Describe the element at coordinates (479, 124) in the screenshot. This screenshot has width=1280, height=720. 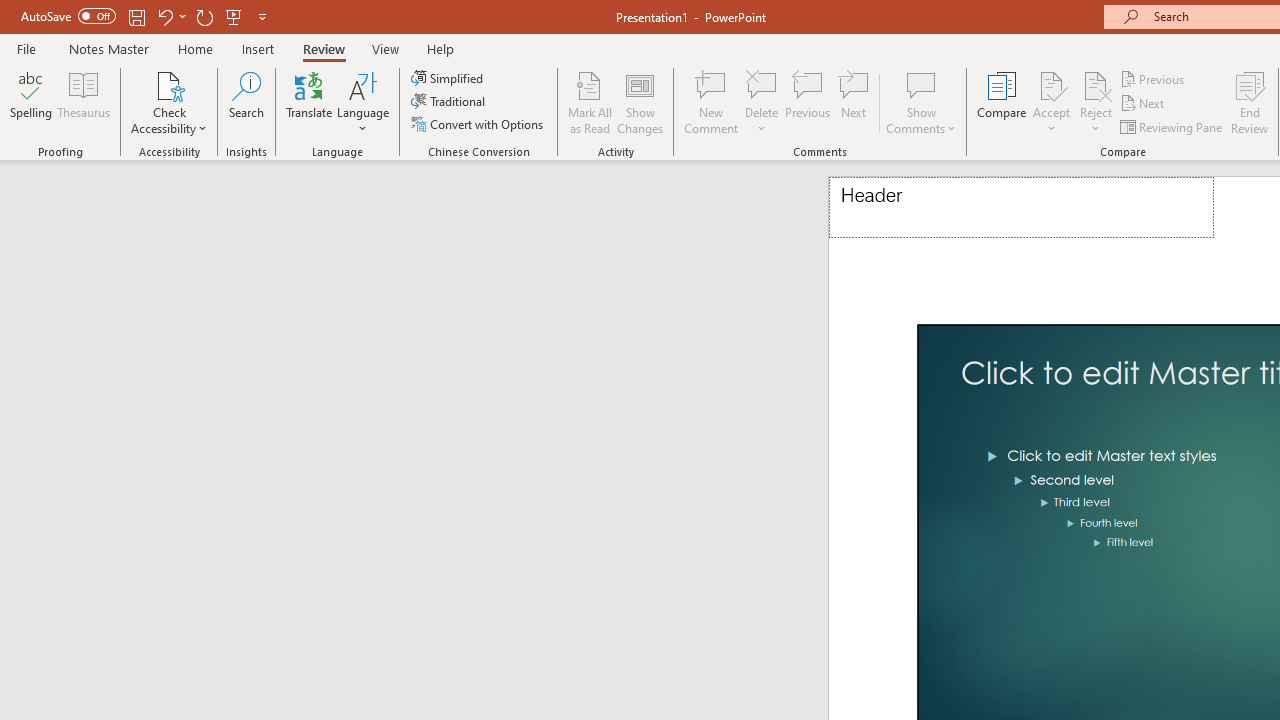
I see `Convert with Options...` at that location.